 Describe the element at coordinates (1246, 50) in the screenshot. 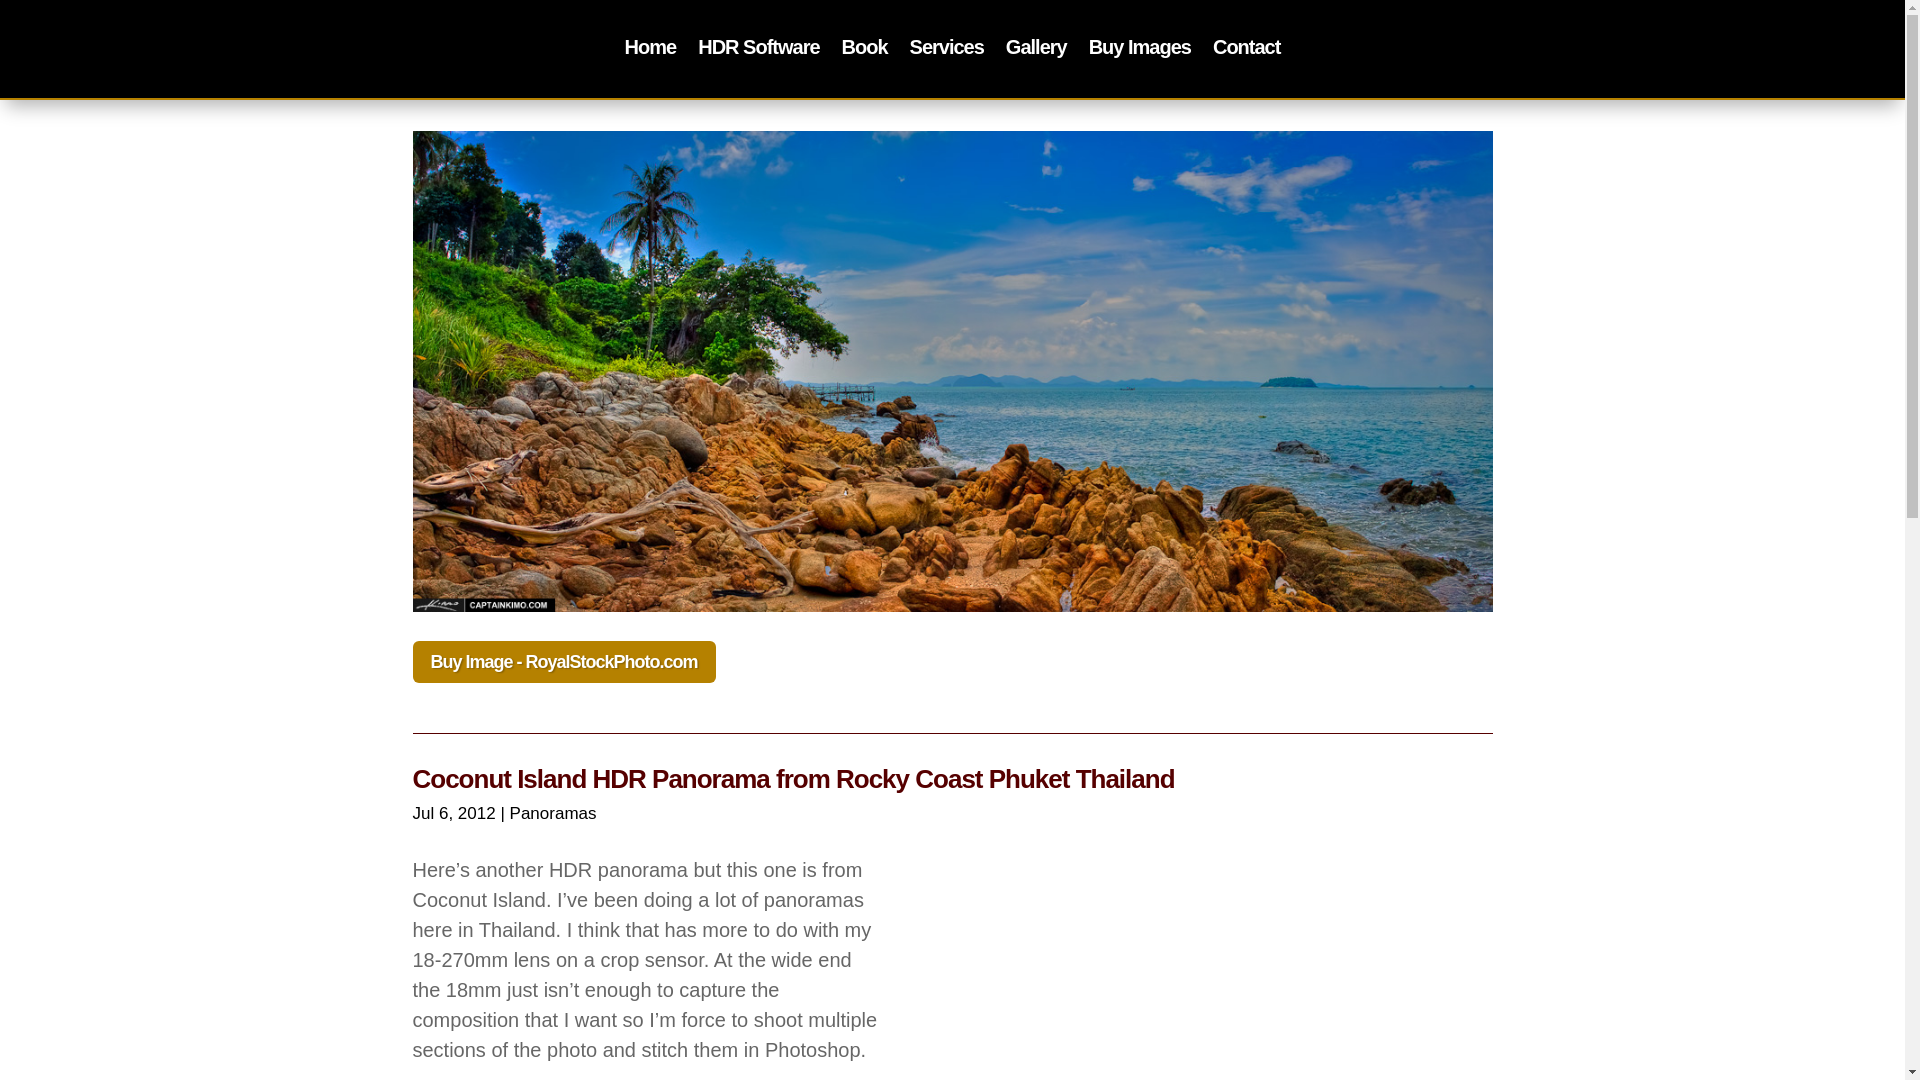

I see `Contact` at that location.